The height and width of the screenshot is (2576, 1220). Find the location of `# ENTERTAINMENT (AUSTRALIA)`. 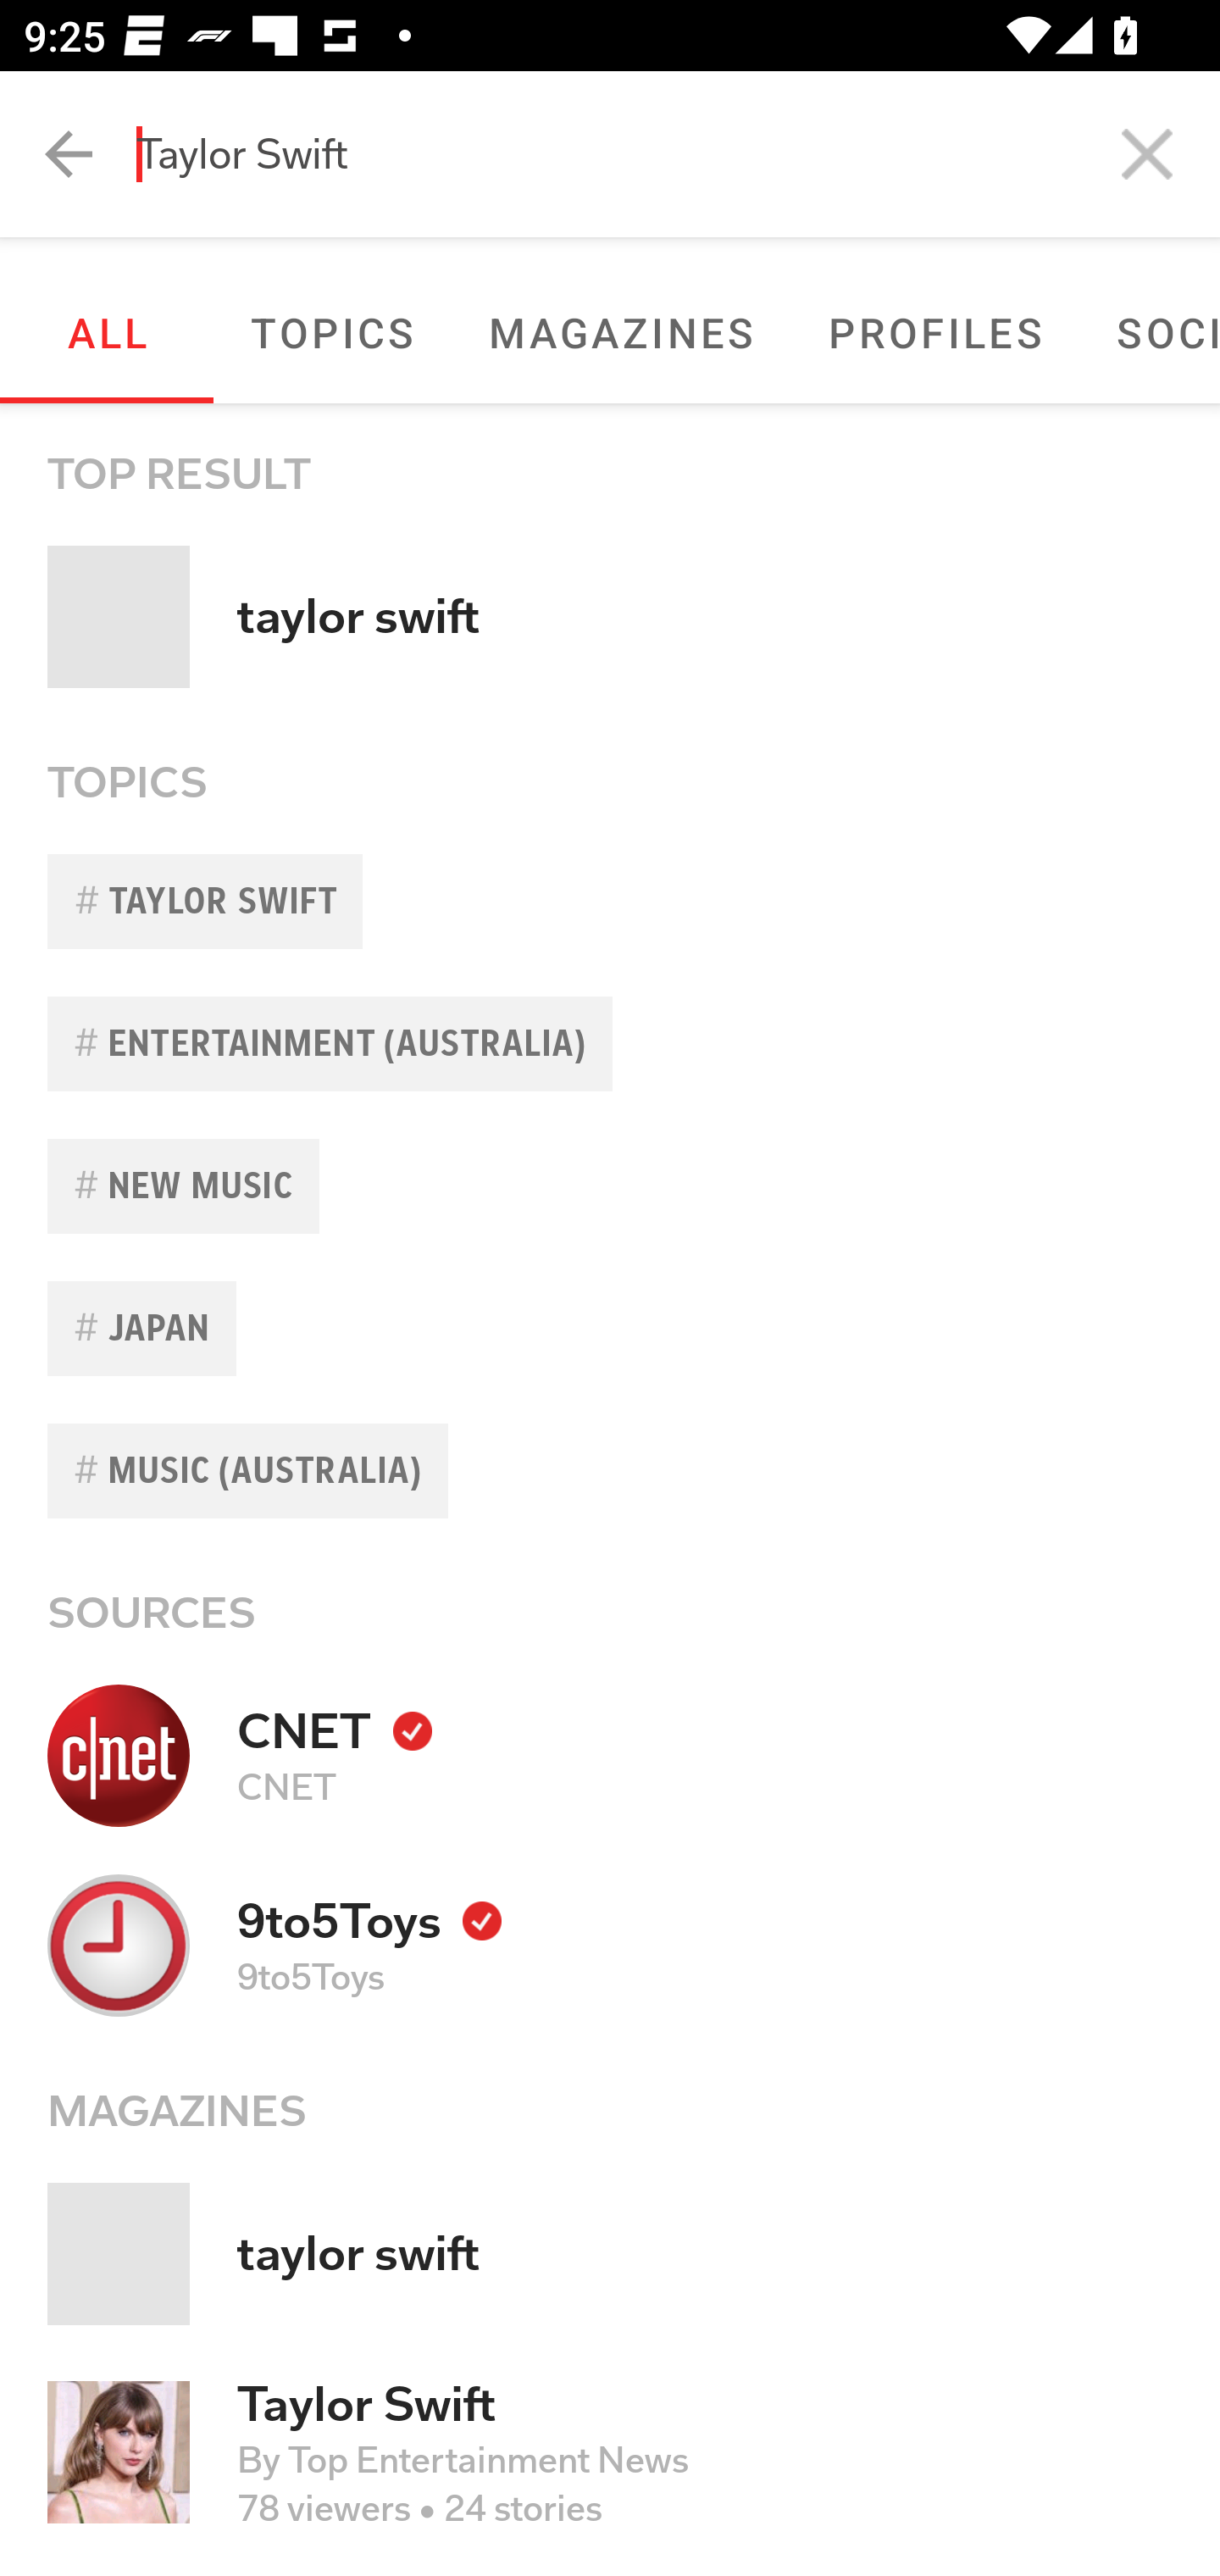

# ENTERTAINMENT (AUSTRALIA) is located at coordinates (610, 1044).